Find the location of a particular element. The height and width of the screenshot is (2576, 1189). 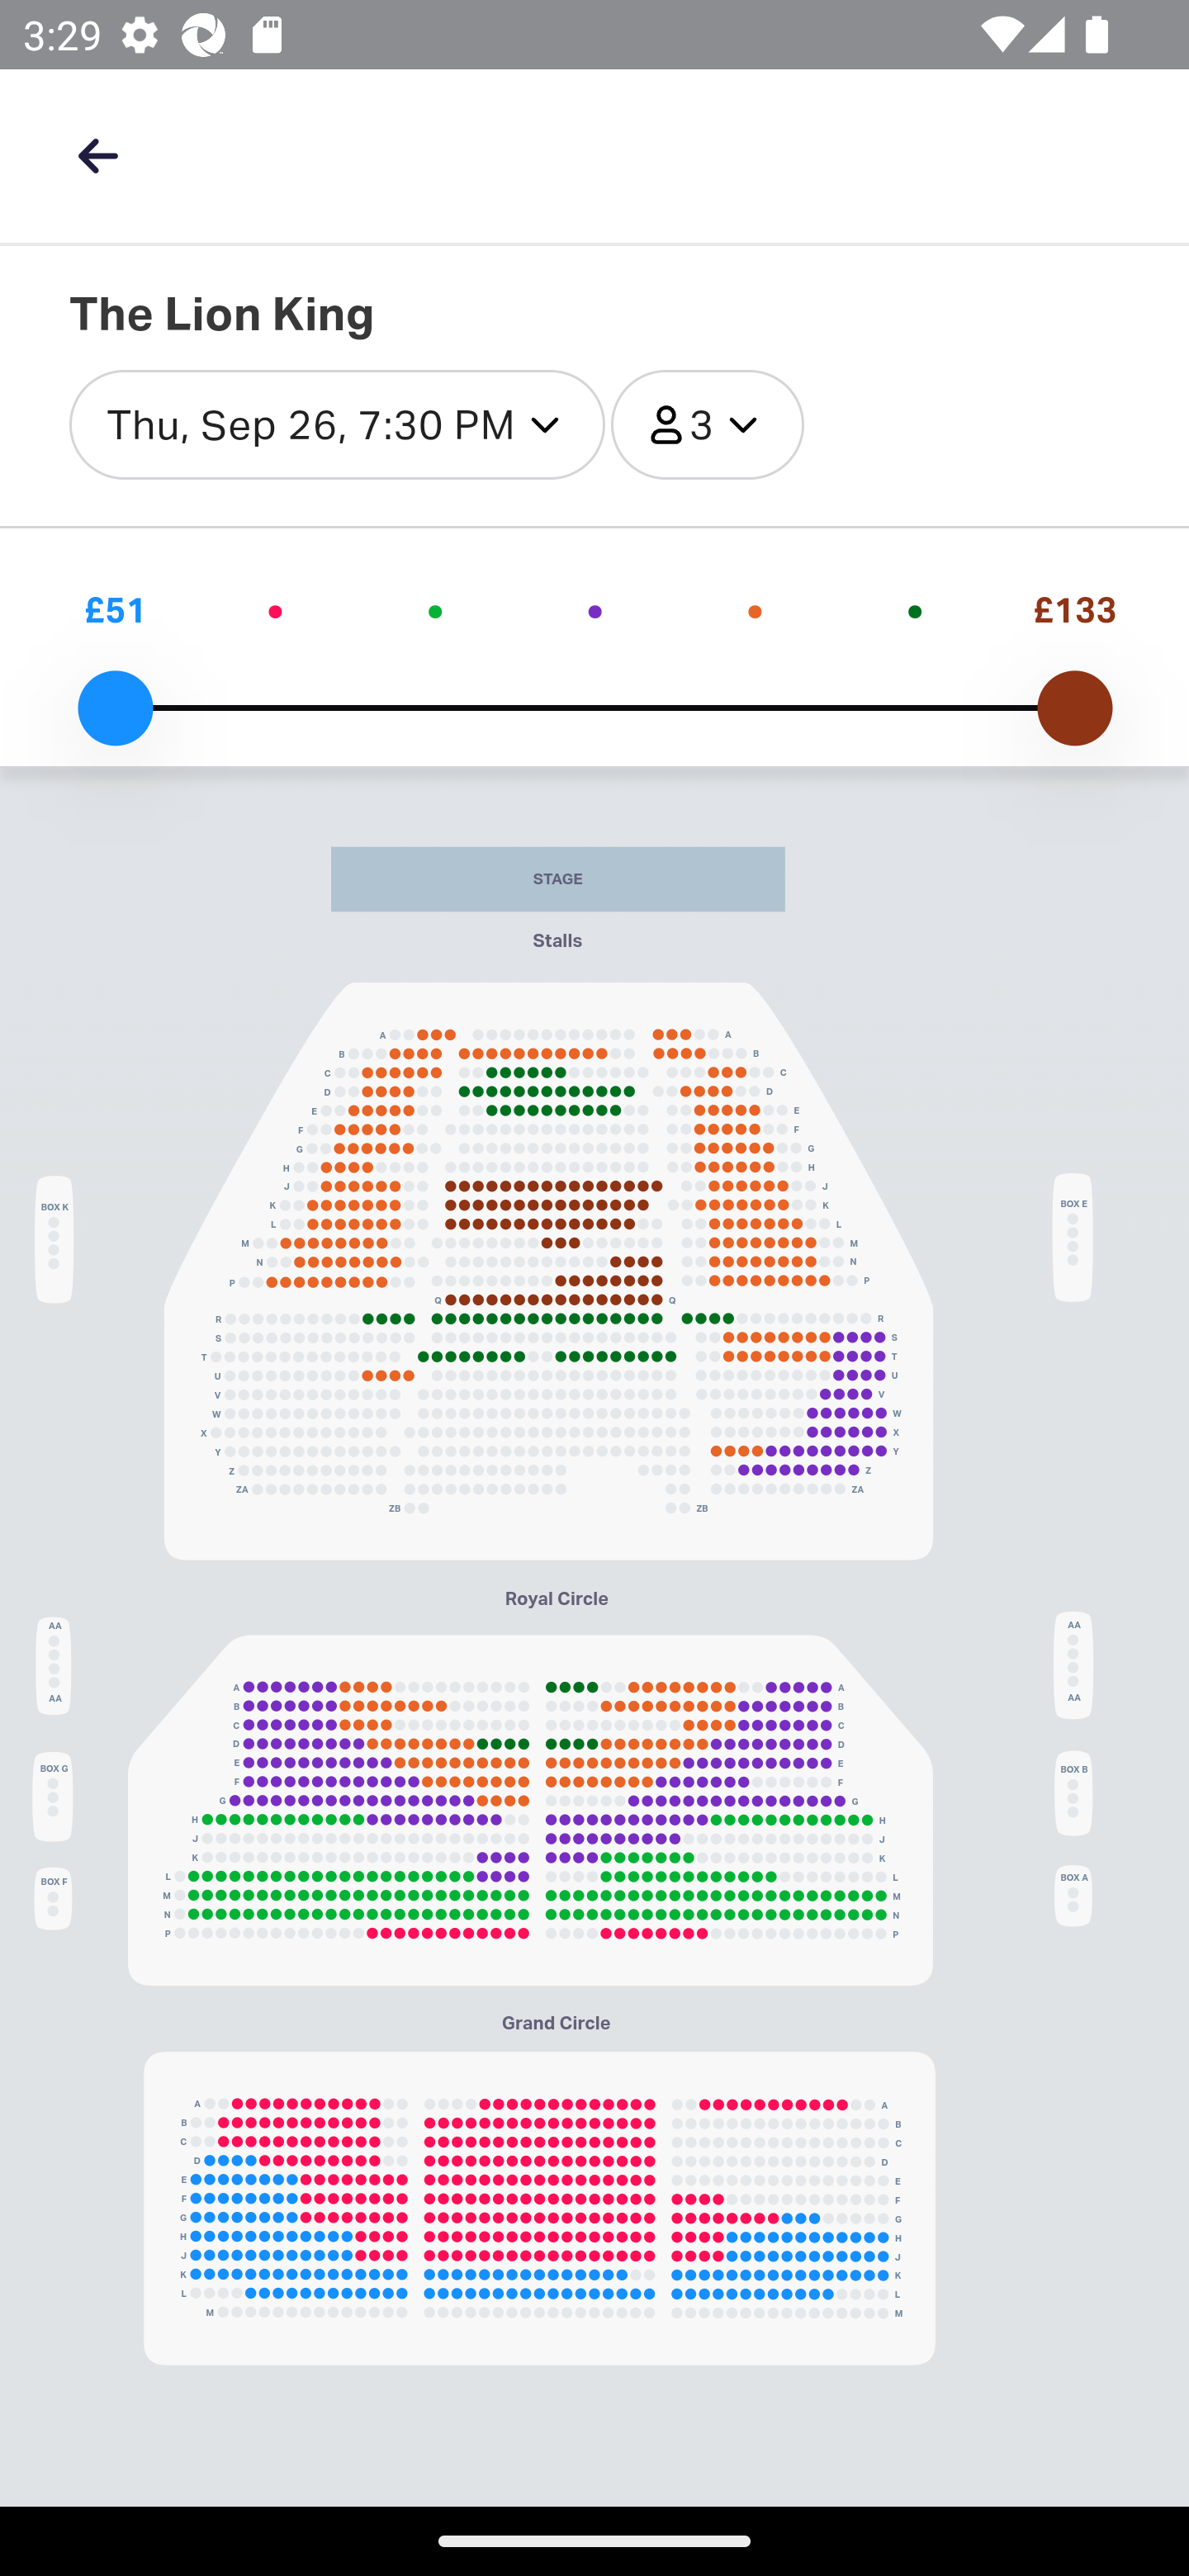

Thu, Sep 26, 7:30 PM is located at coordinates (337, 426).